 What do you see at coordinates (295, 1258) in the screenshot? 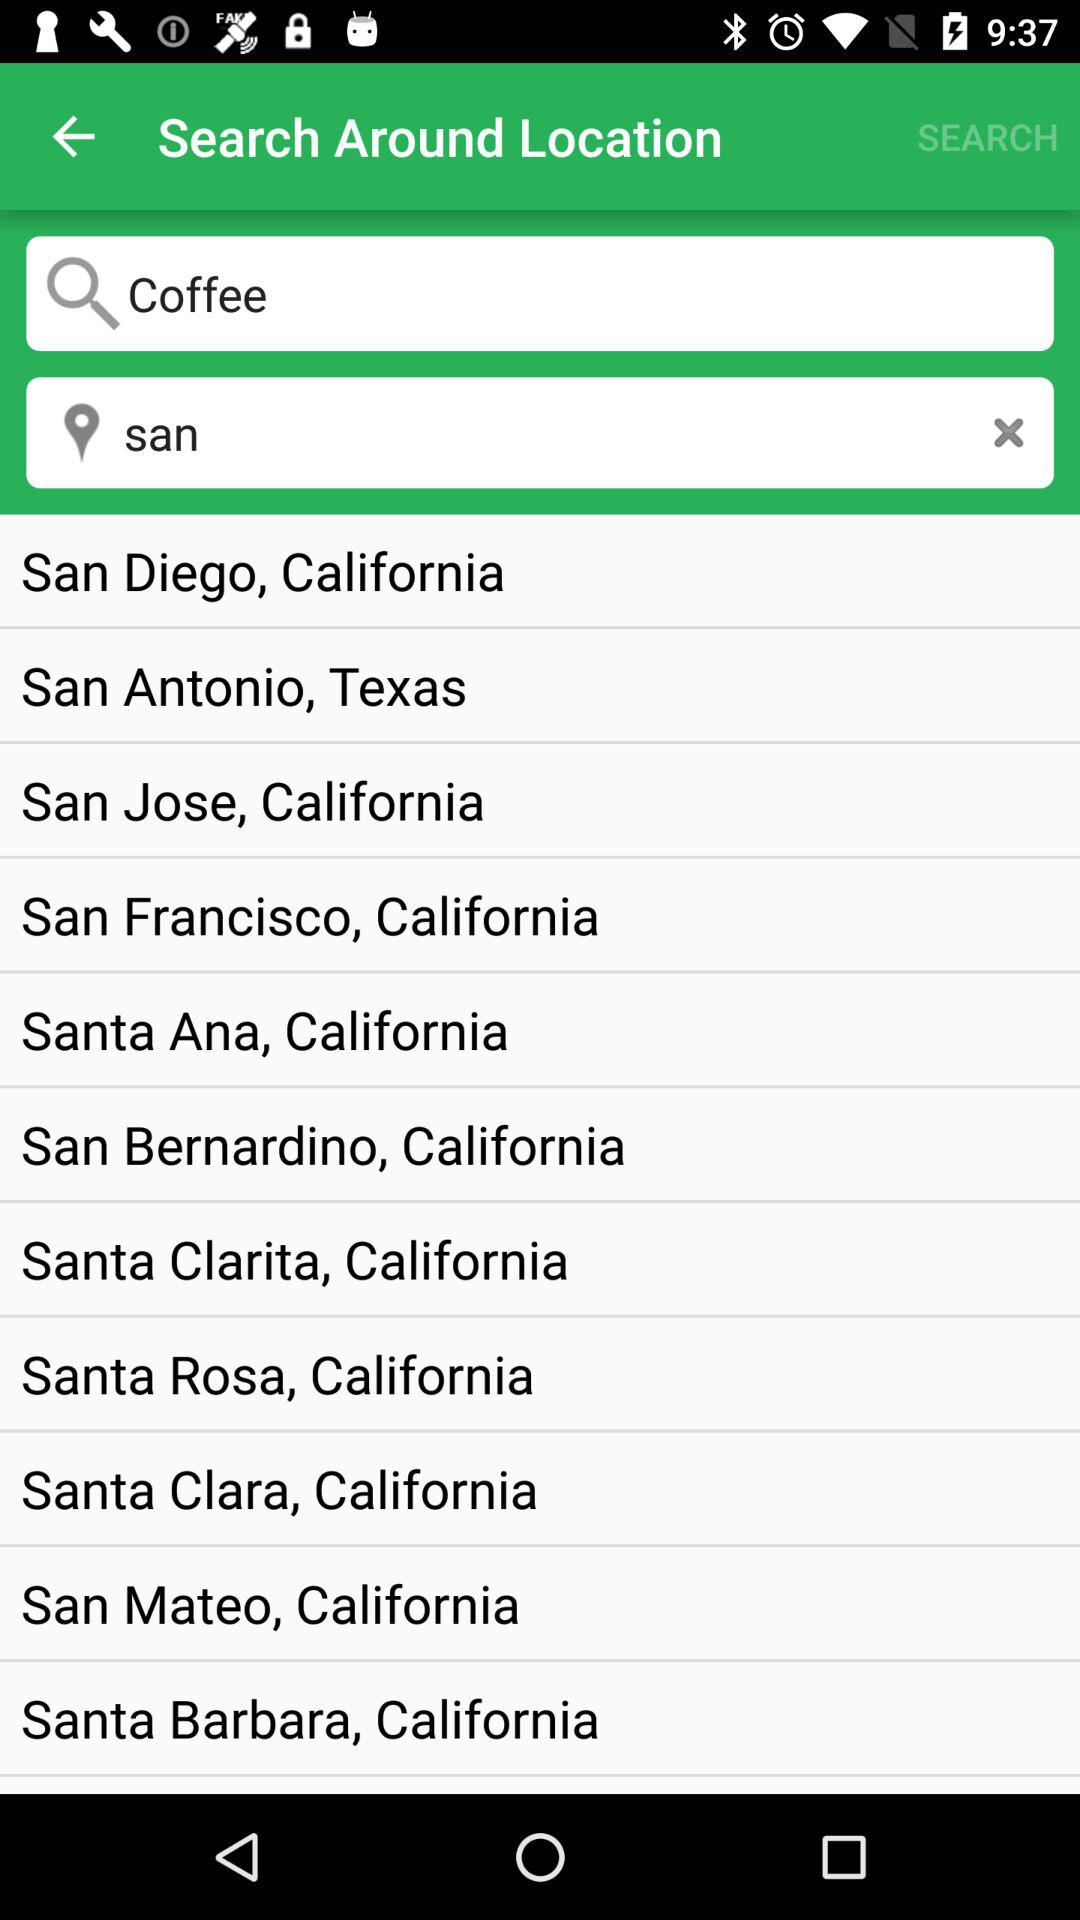
I see `choose the icon below san bernardino, california` at bounding box center [295, 1258].